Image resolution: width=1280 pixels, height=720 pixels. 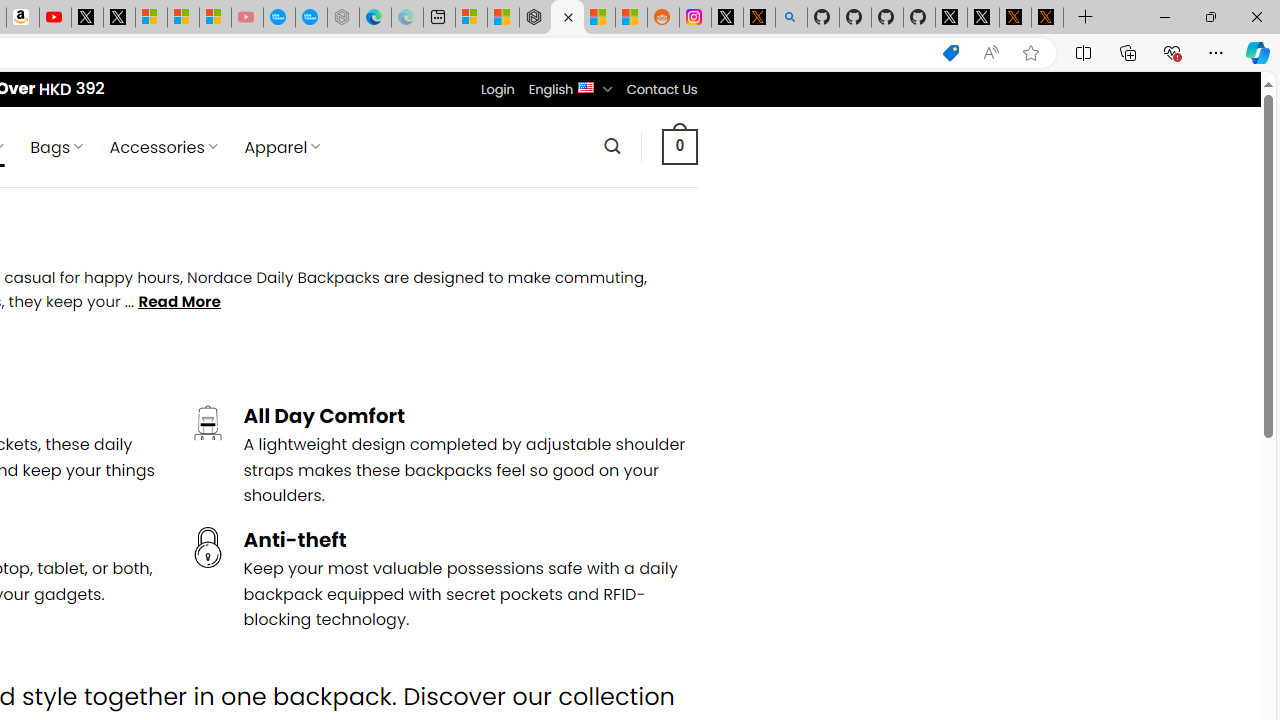 I want to click on Log in to X / X, so click(x=727, y=18).